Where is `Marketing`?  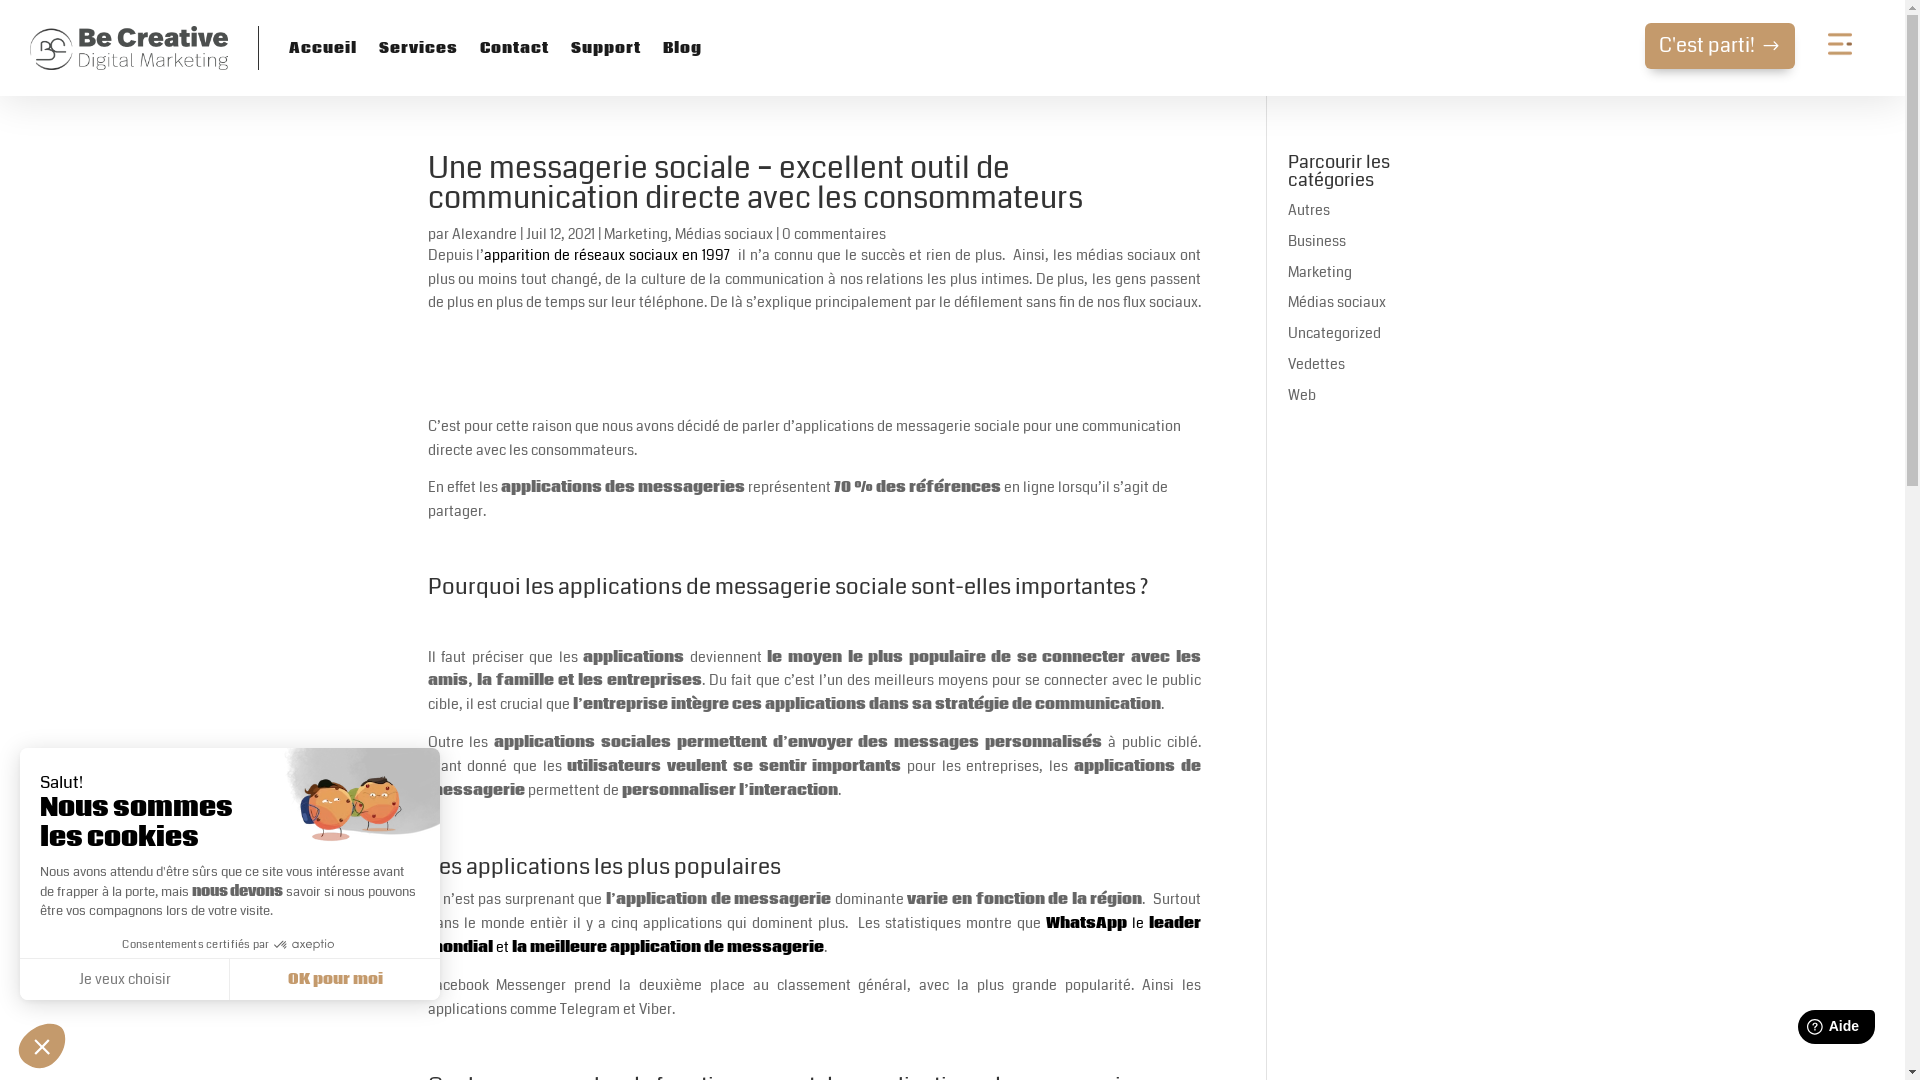
Marketing is located at coordinates (1320, 272).